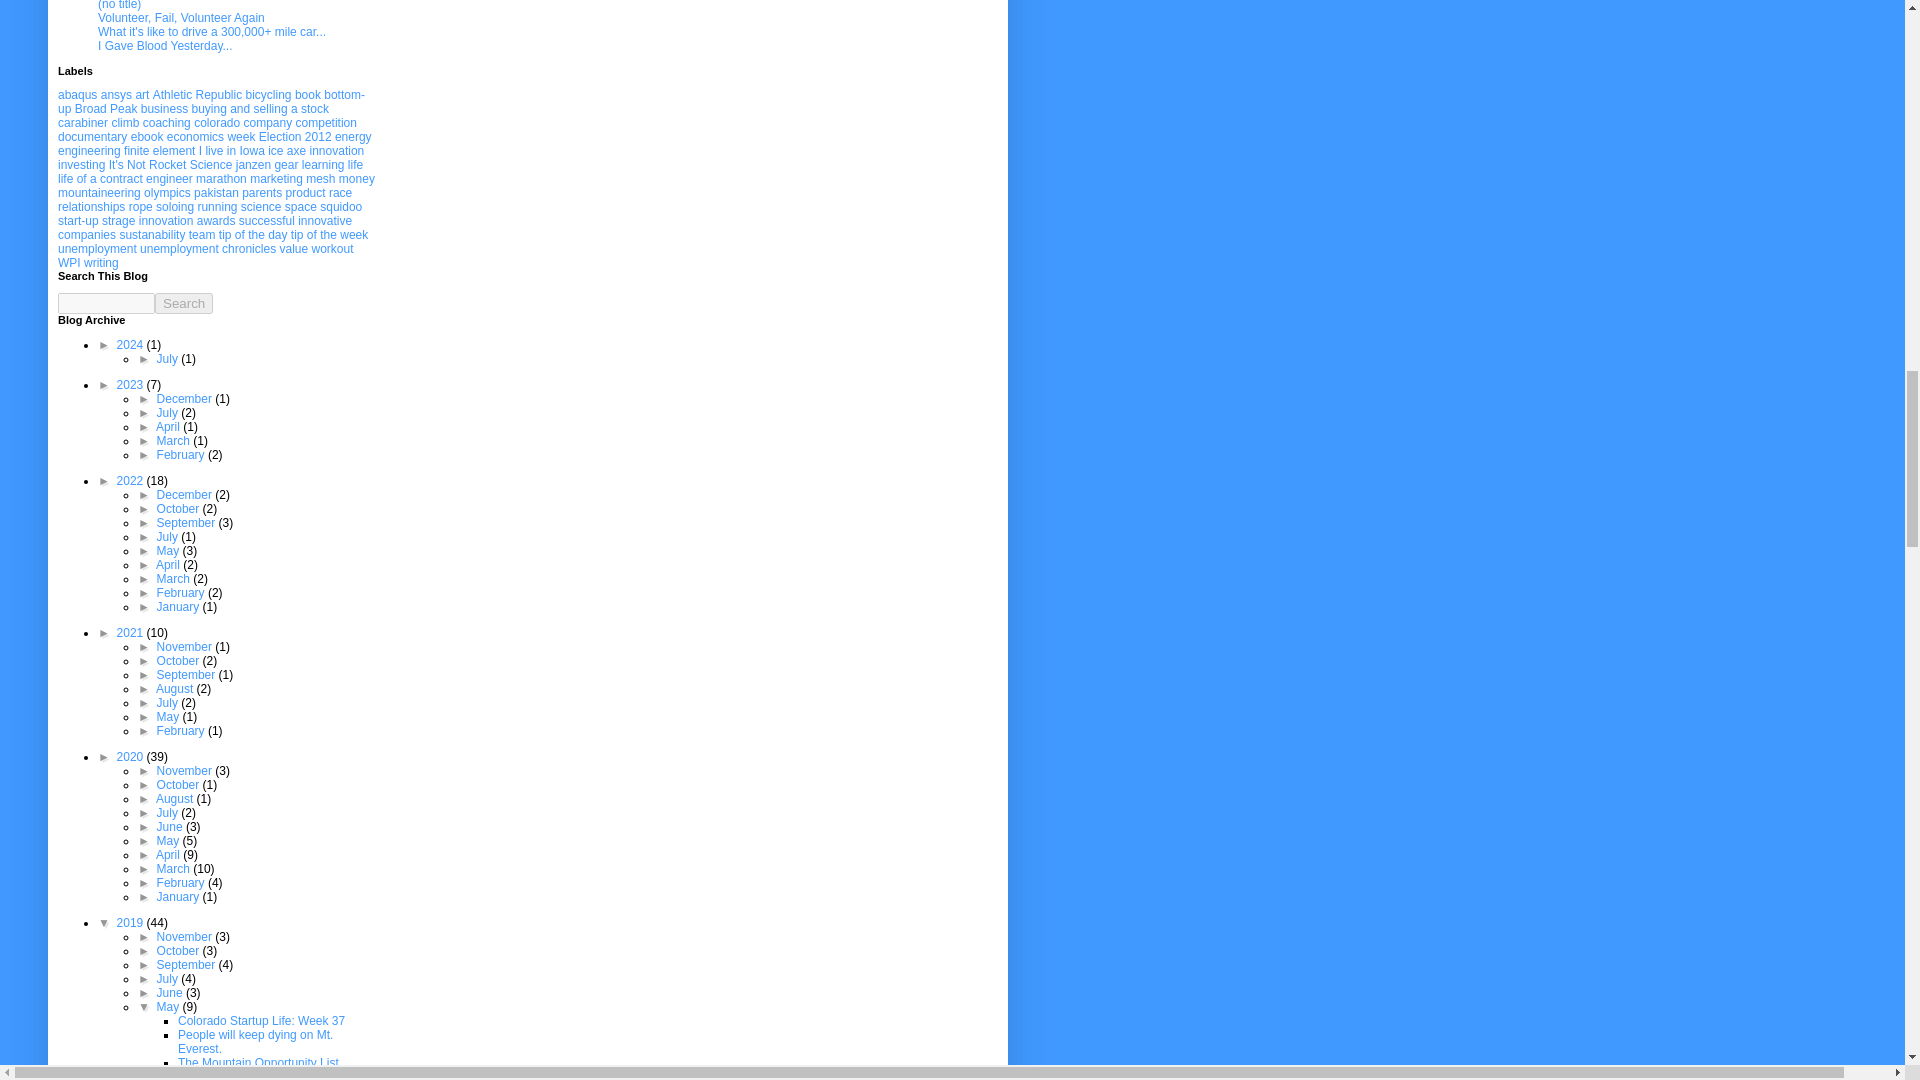  What do you see at coordinates (210, 101) in the screenshot?
I see `bottom-up` at bounding box center [210, 101].